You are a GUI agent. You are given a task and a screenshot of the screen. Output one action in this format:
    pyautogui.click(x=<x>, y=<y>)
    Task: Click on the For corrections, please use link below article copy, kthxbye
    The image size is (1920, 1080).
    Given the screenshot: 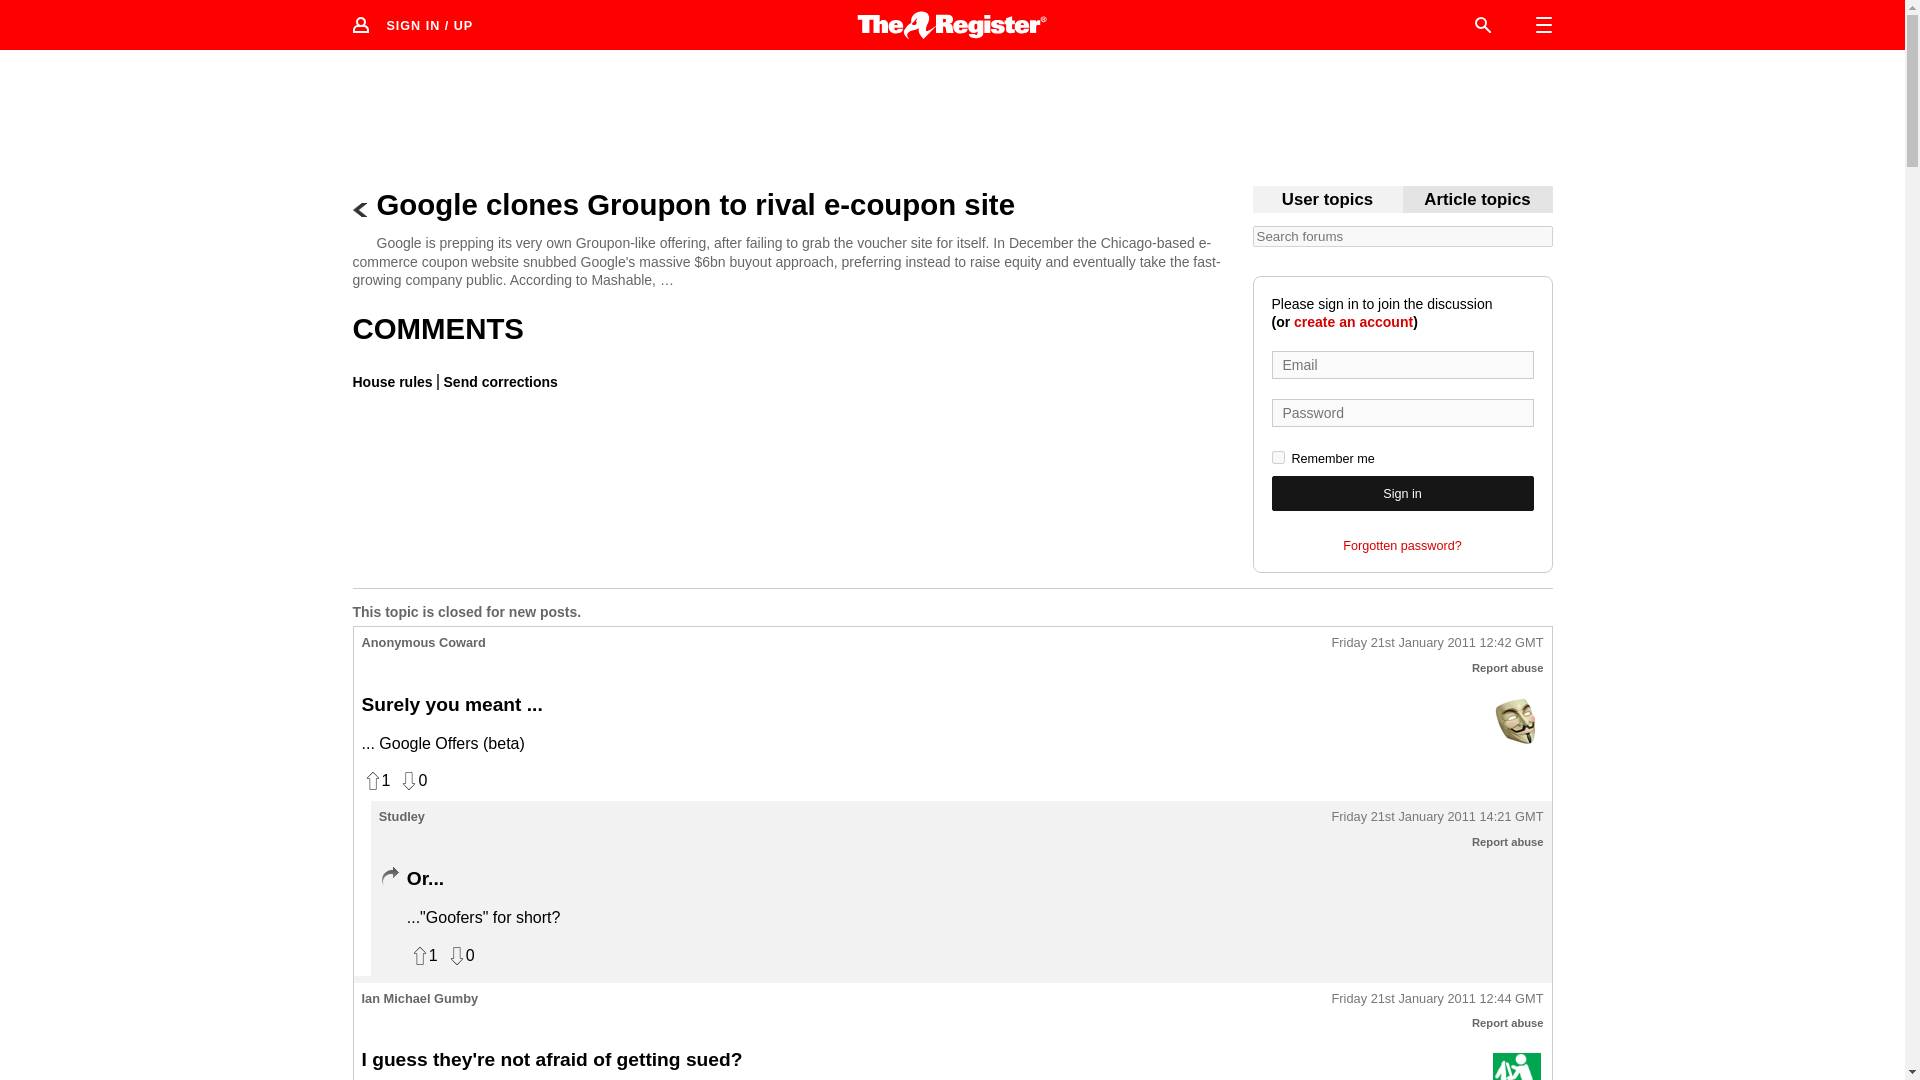 What is the action you would take?
    pyautogui.click(x=1477, y=200)
    